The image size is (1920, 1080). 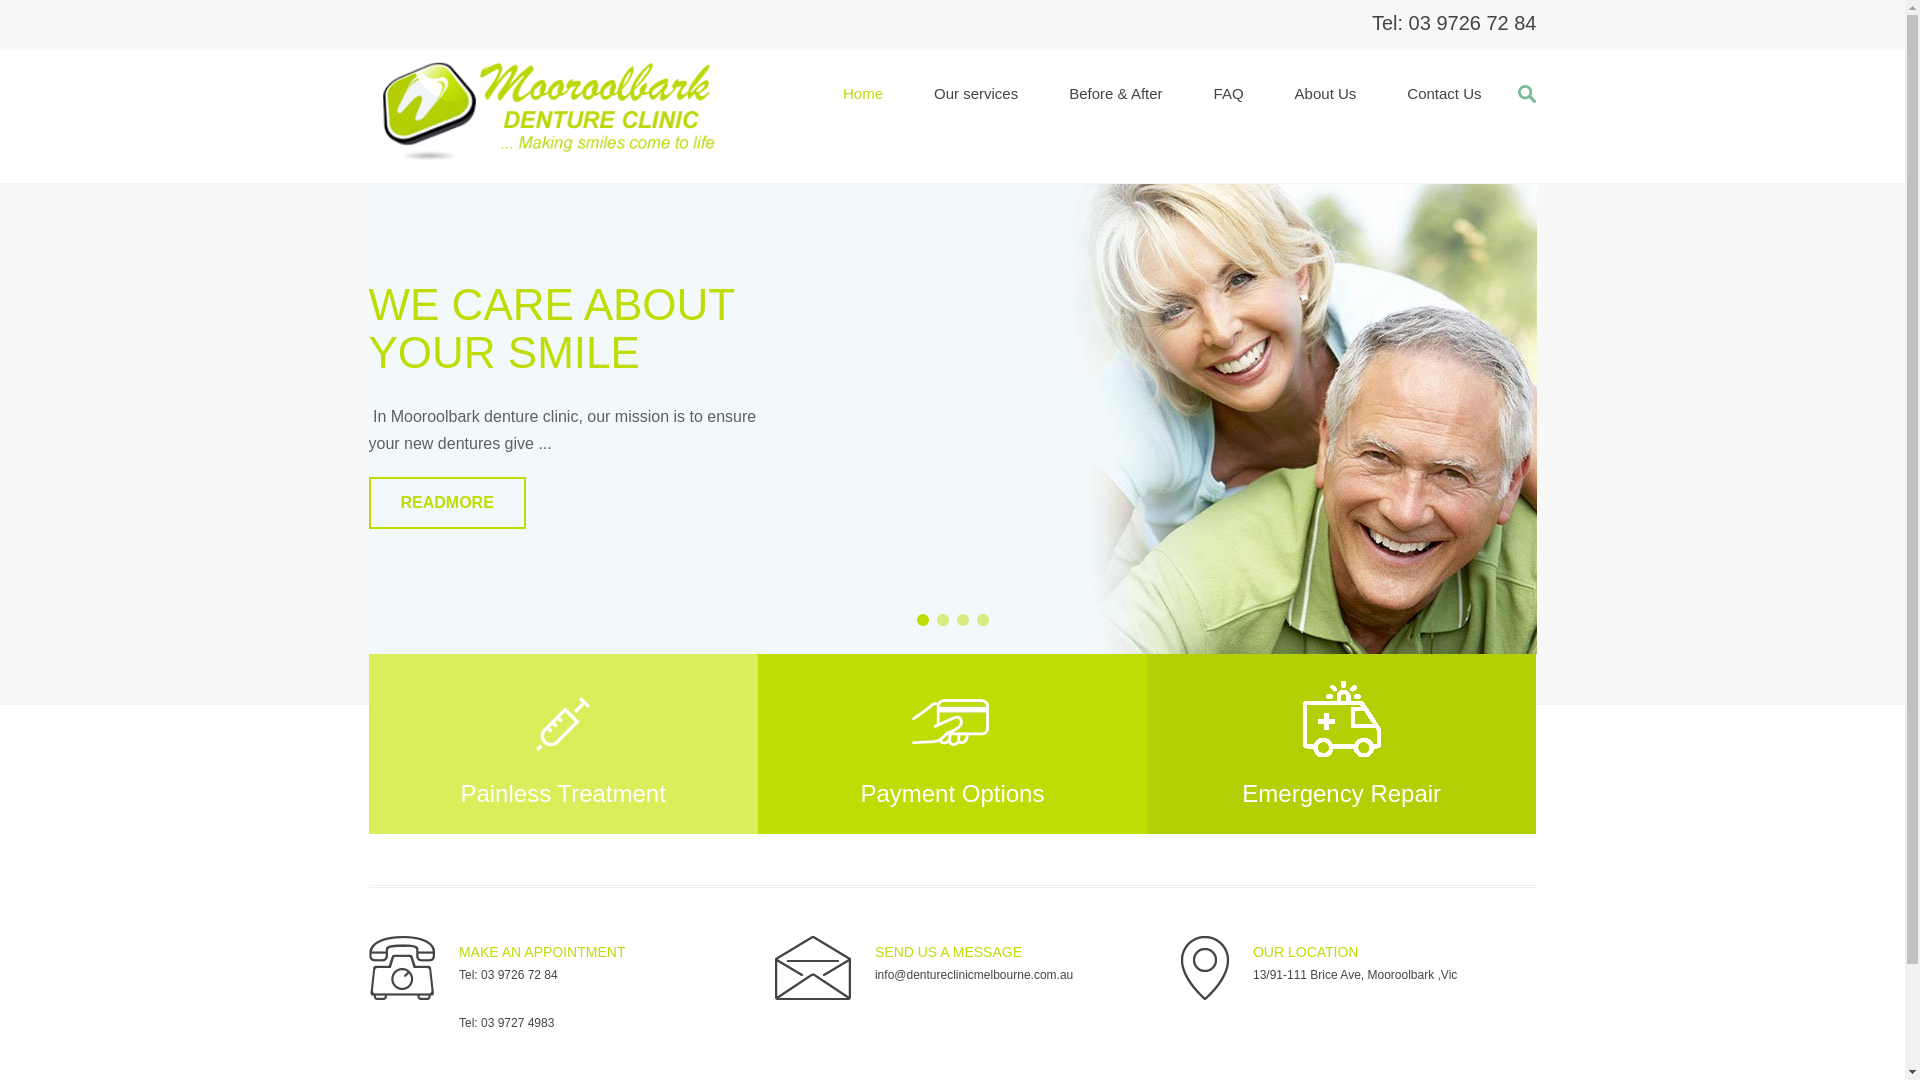 What do you see at coordinates (952, 744) in the screenshot?
I see ` Payment Options` at bounding box center [952, 744].